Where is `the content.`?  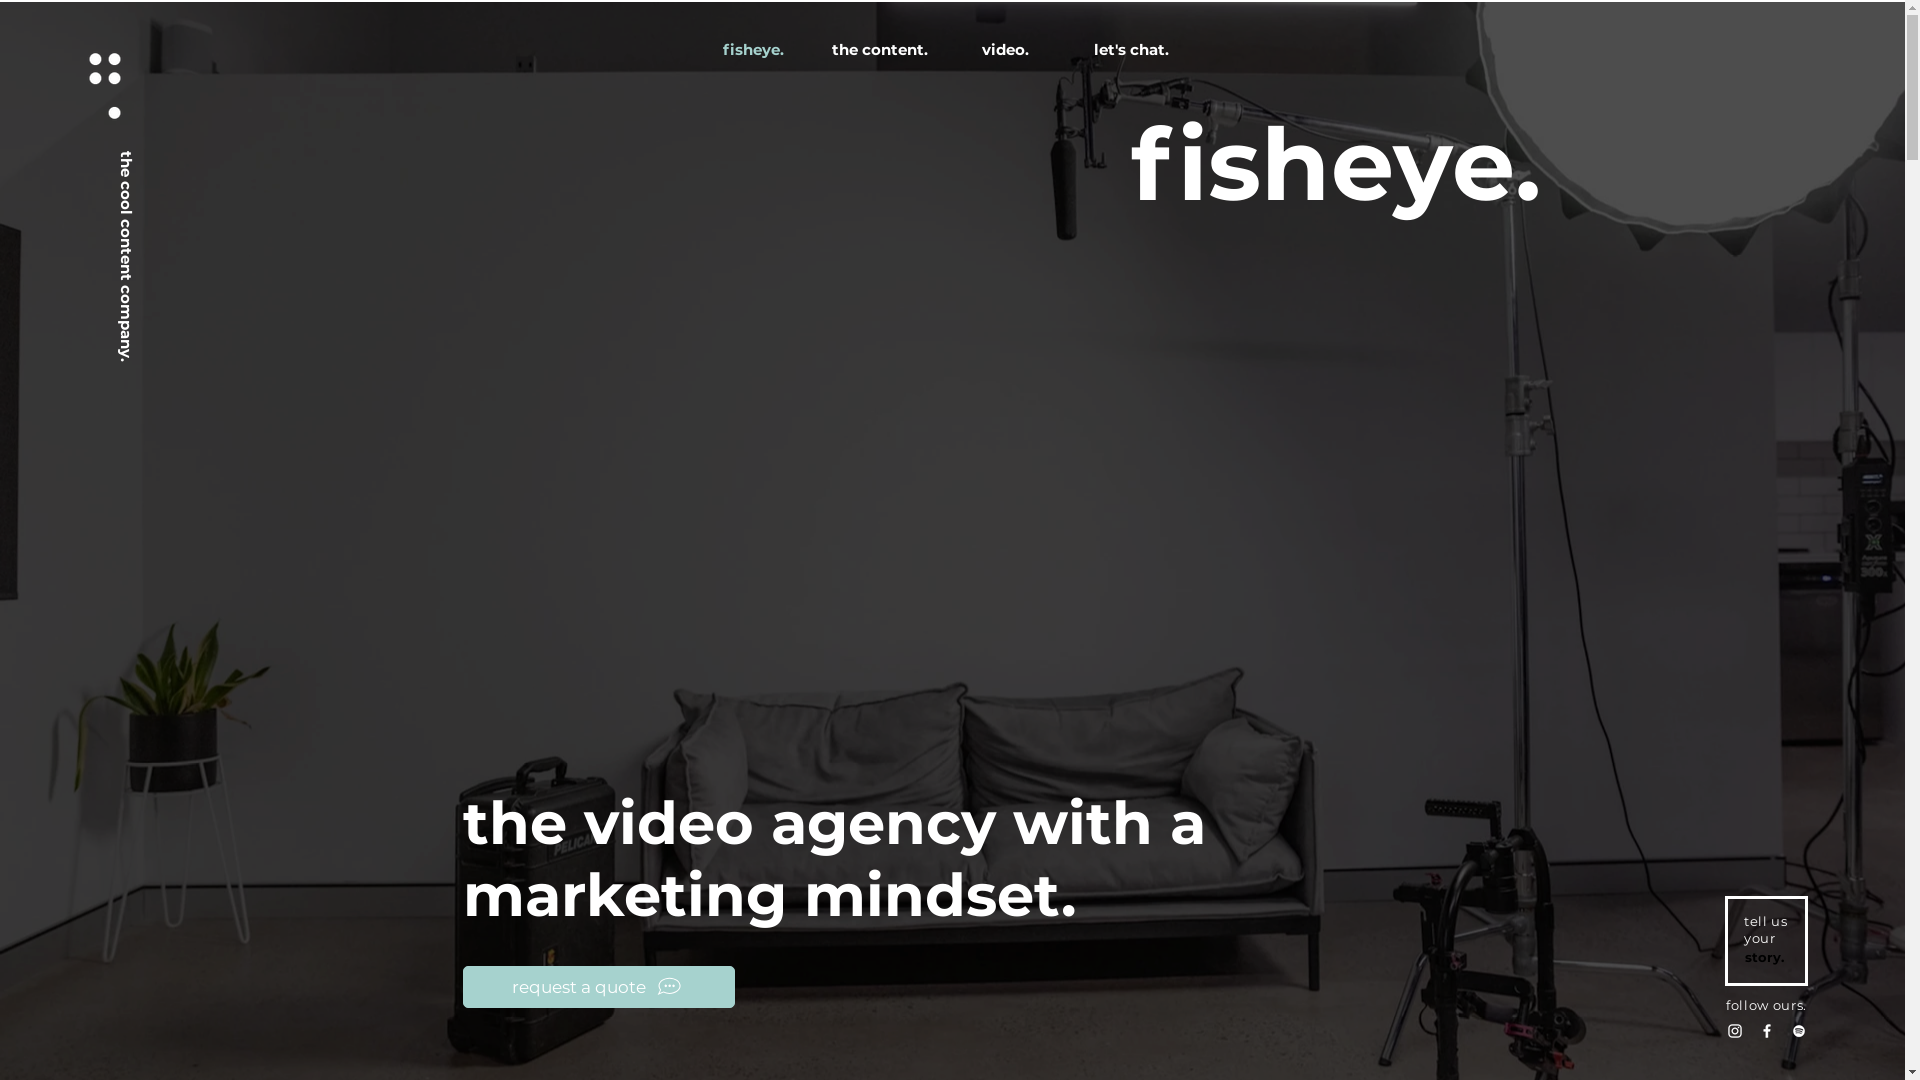 the content. is located at coordinates (879, 50).